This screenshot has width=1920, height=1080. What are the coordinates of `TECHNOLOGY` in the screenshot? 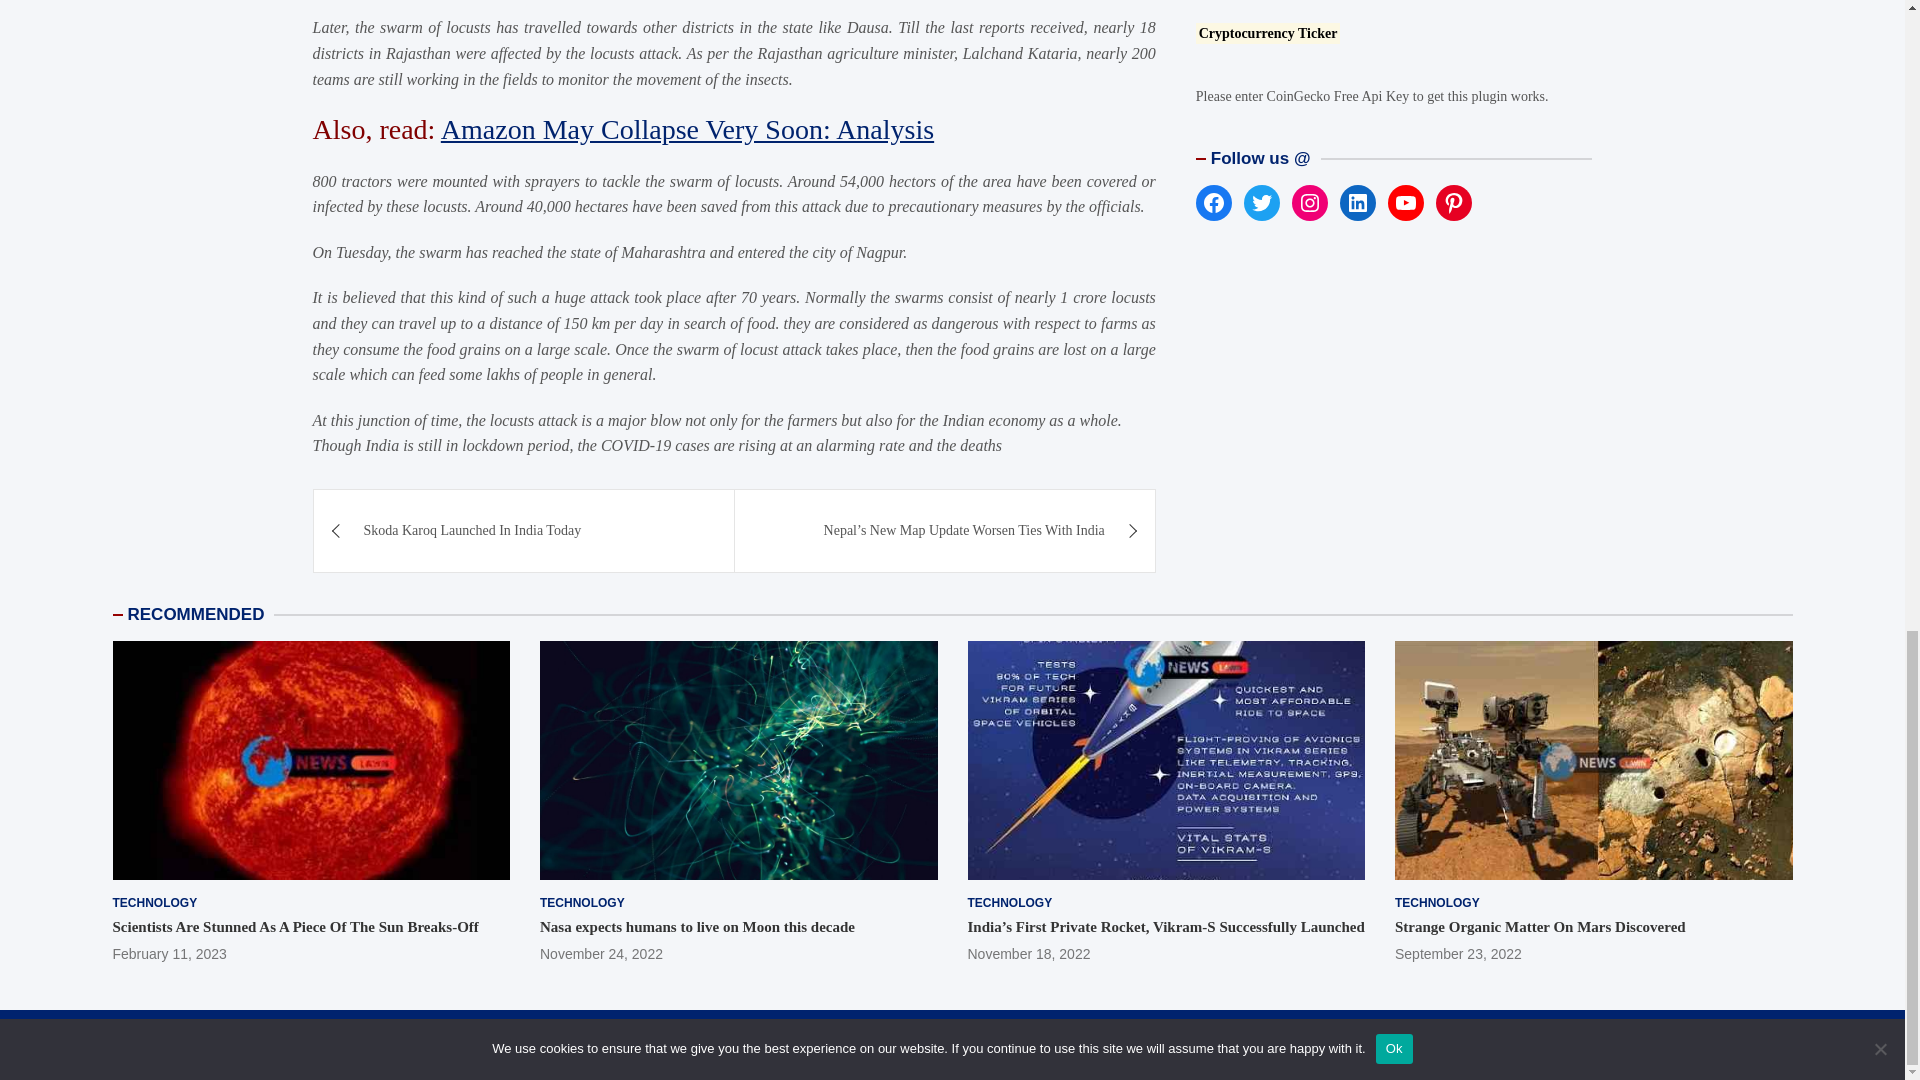 It's located at (154, 903).